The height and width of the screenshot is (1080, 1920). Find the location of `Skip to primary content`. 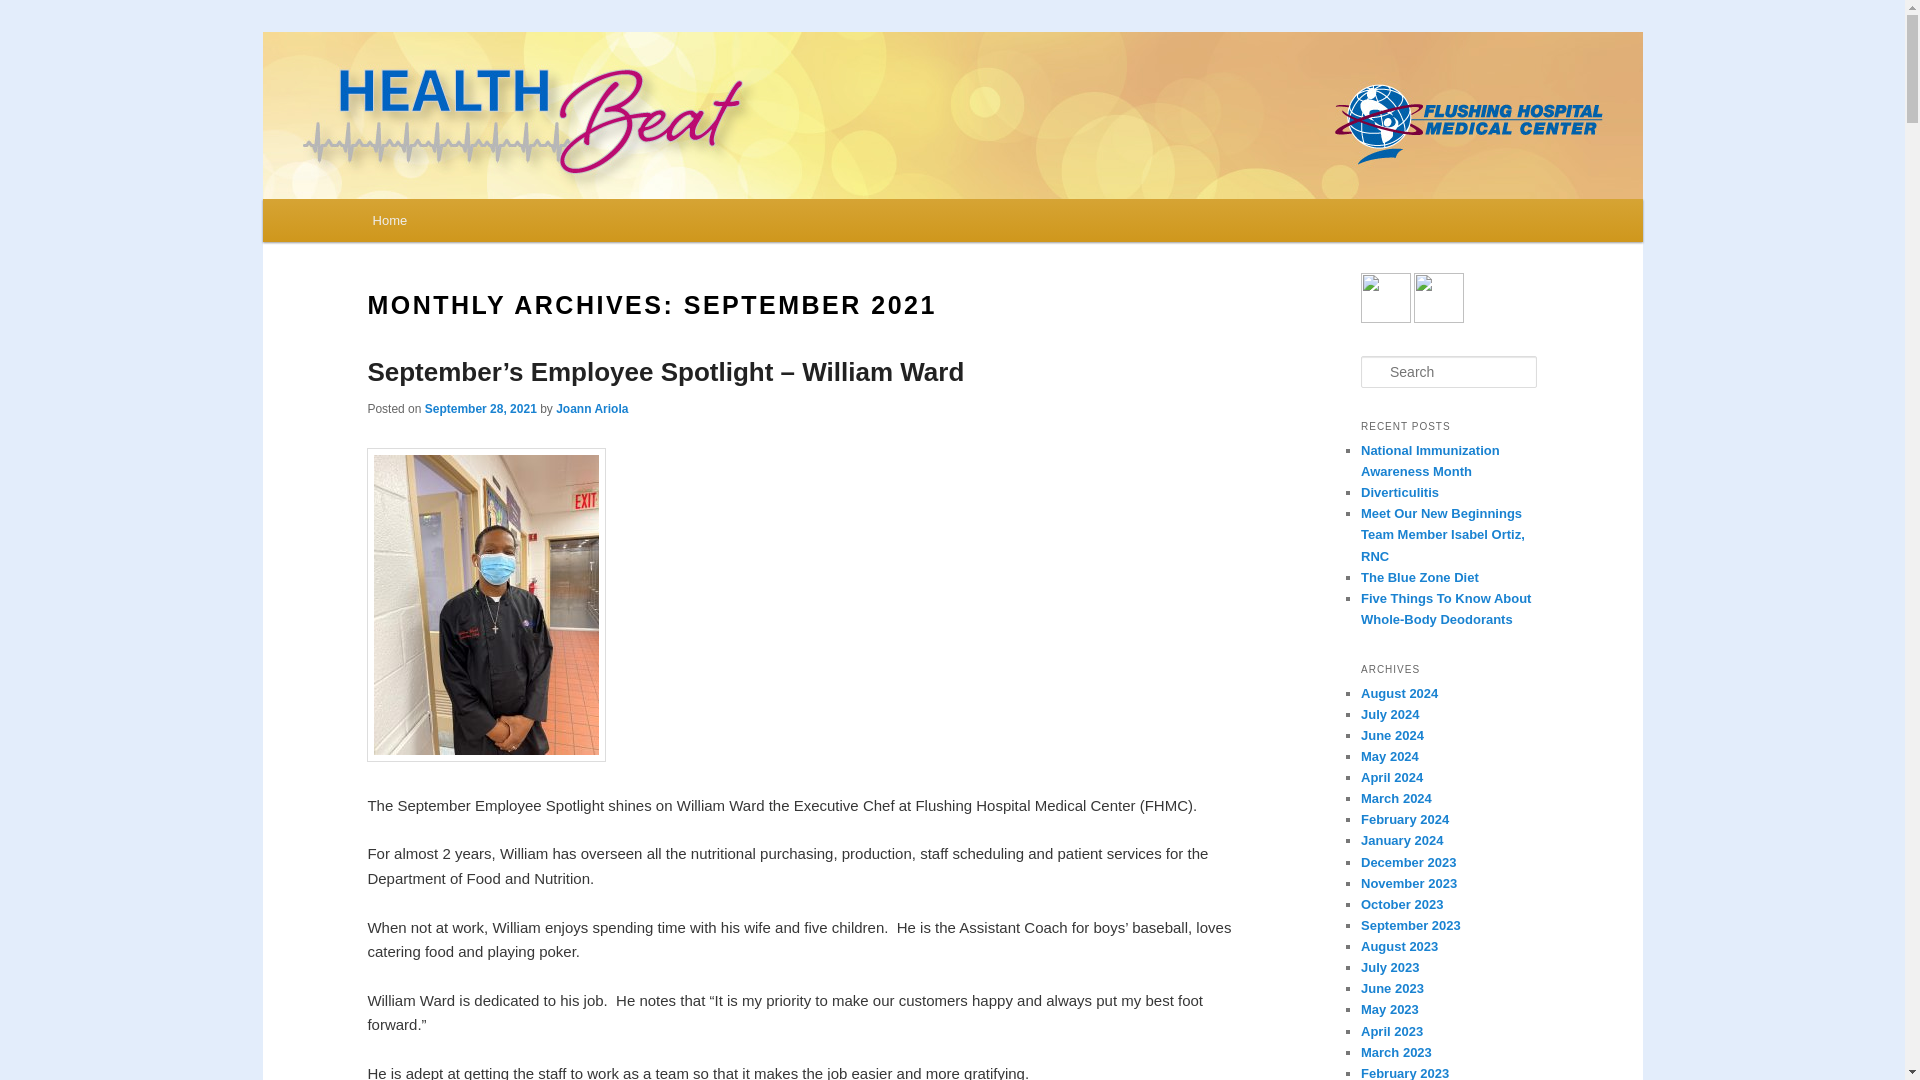

Skip to primary content is located at coordinates (461, 224).